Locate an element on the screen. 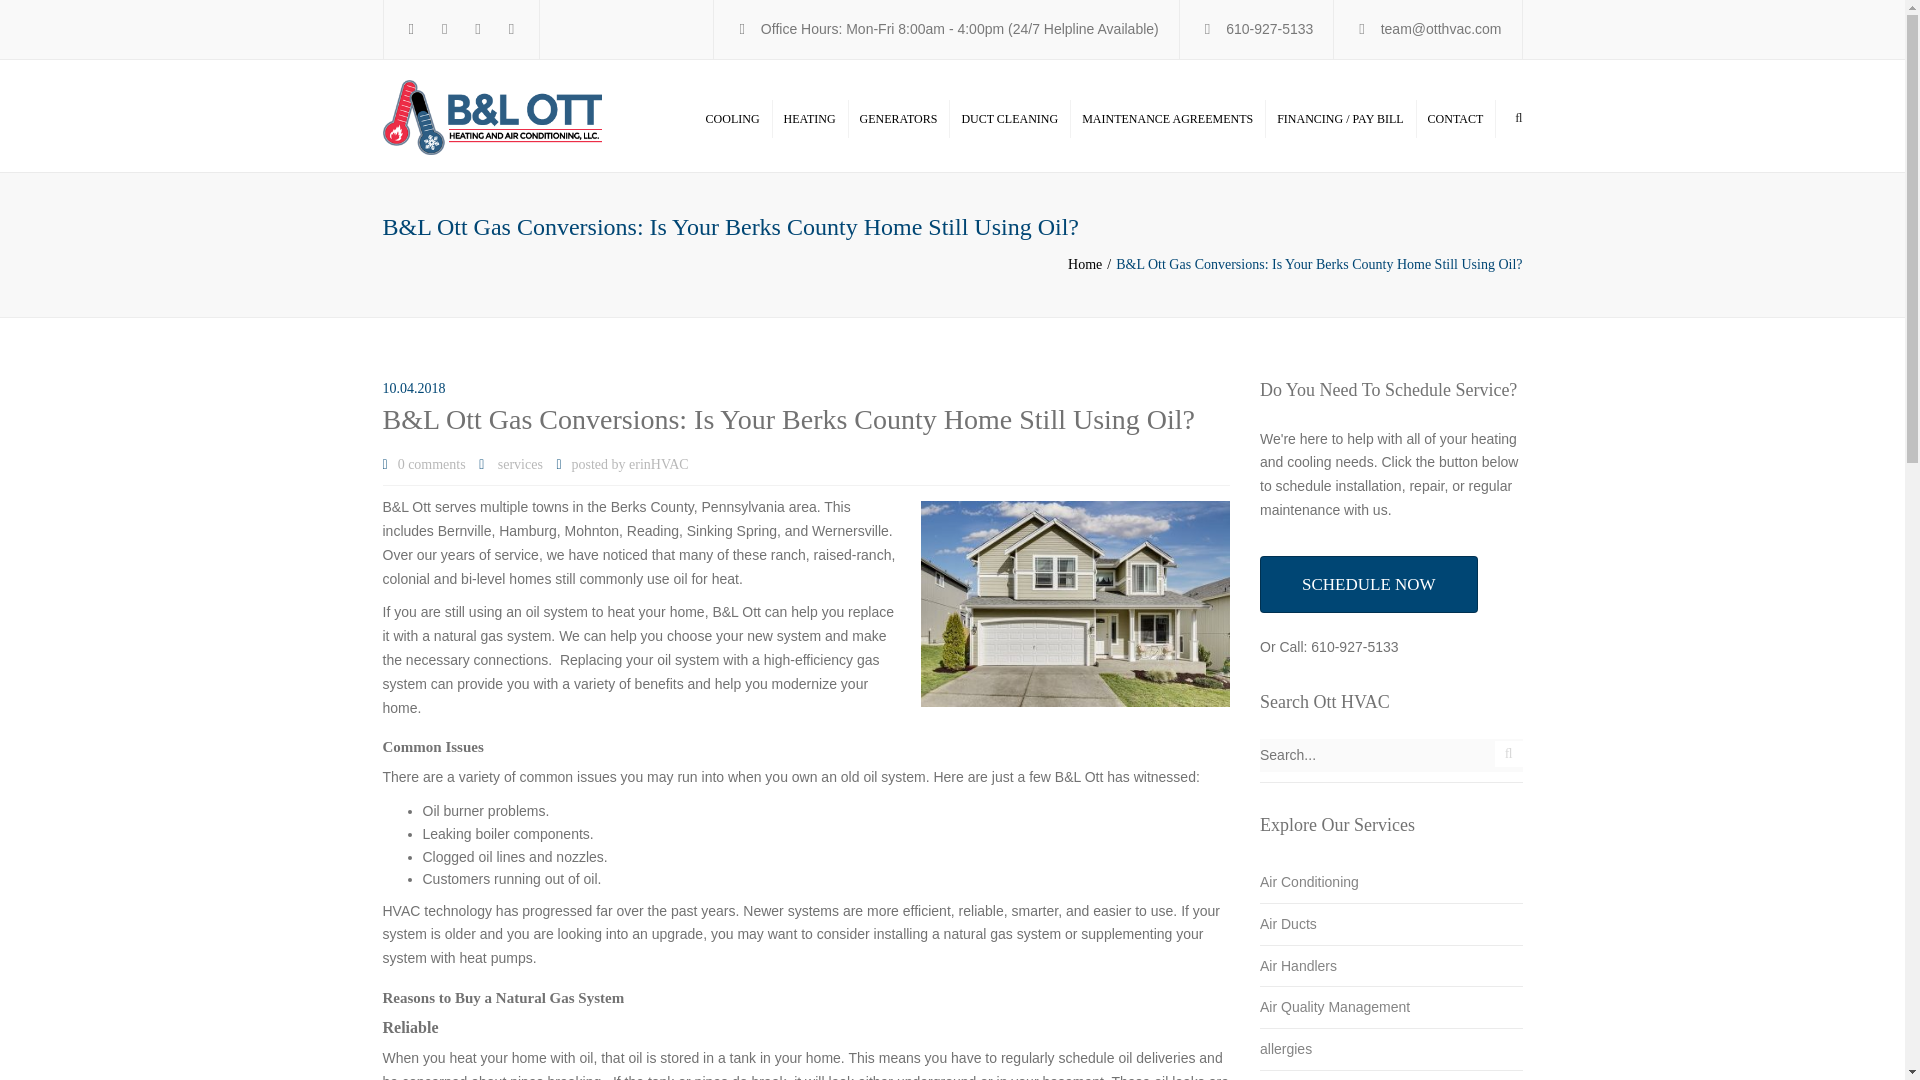 Image resolution: width=1920 pixels, height=1080 pixels. SCHEDULE NOW is located at coordinates (1368, 585).